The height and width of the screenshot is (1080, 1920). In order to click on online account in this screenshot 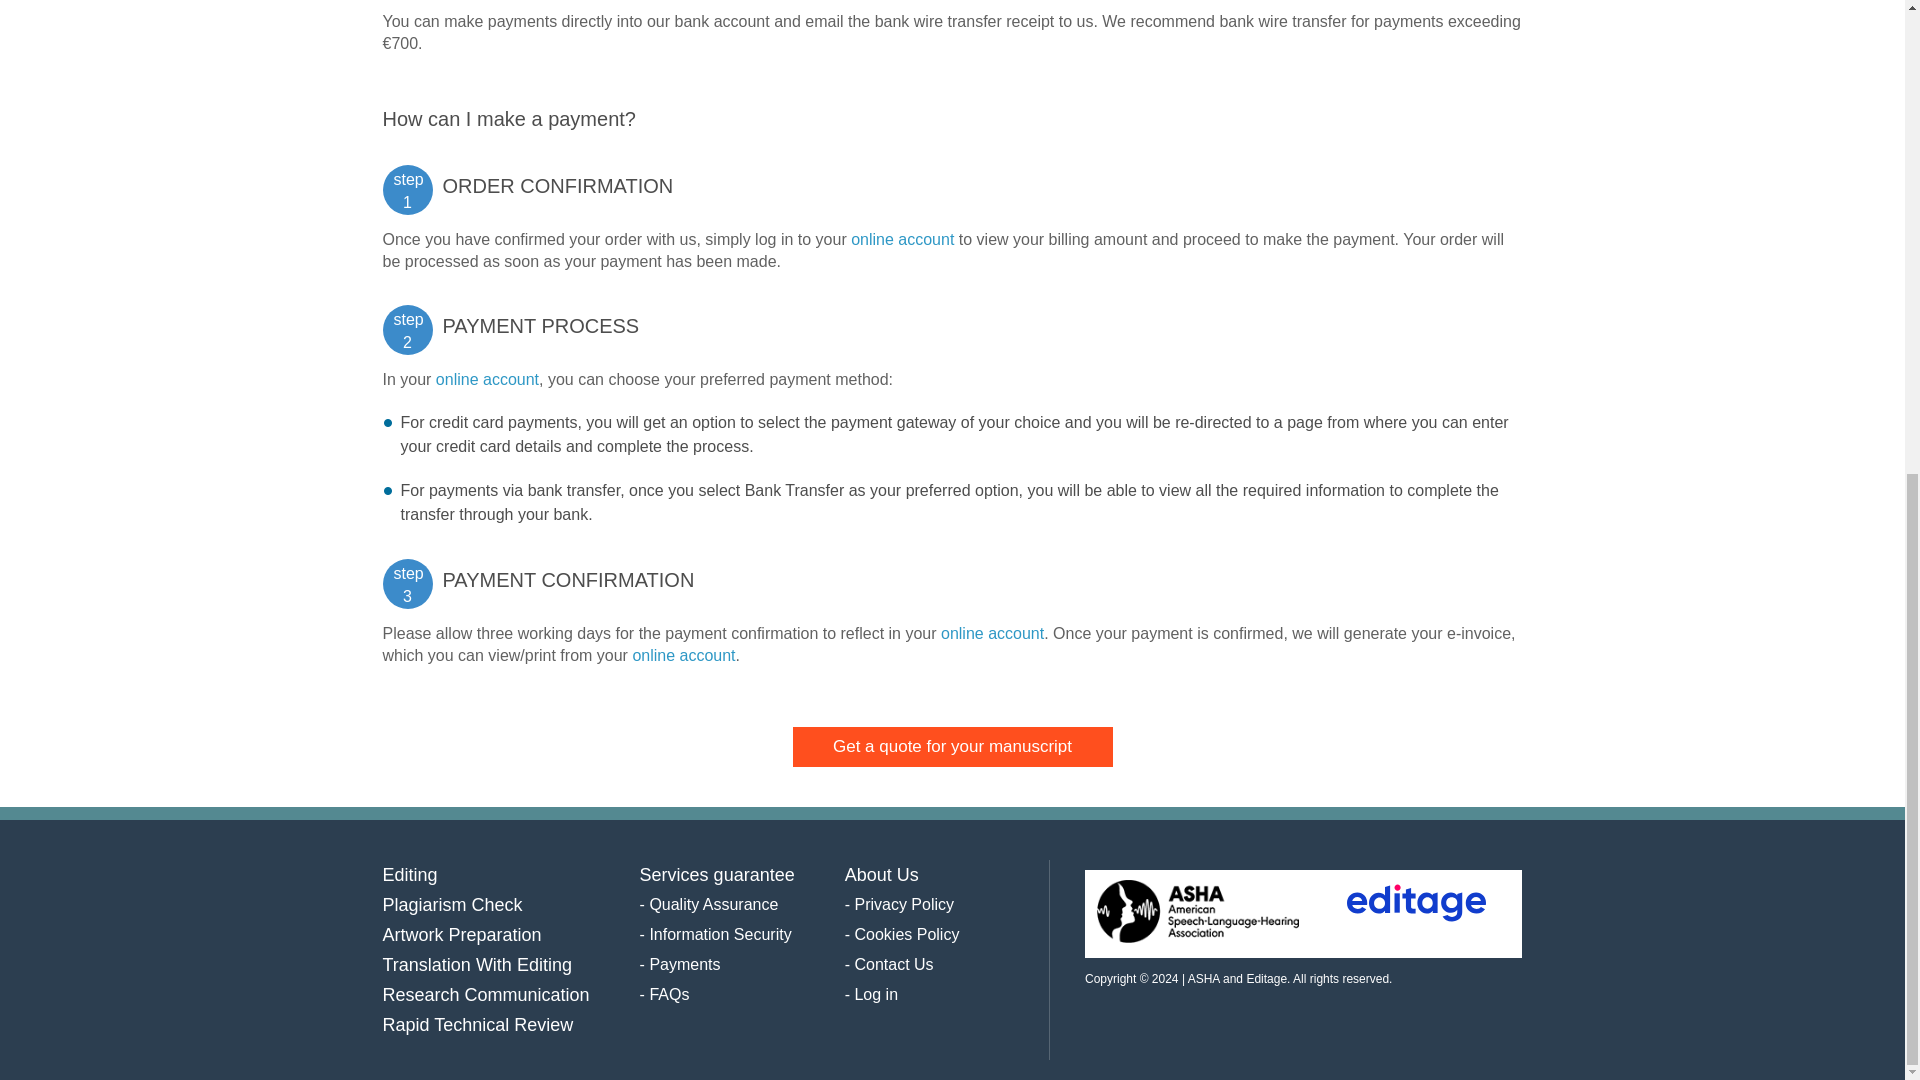, I will do `click(683, 655)`.